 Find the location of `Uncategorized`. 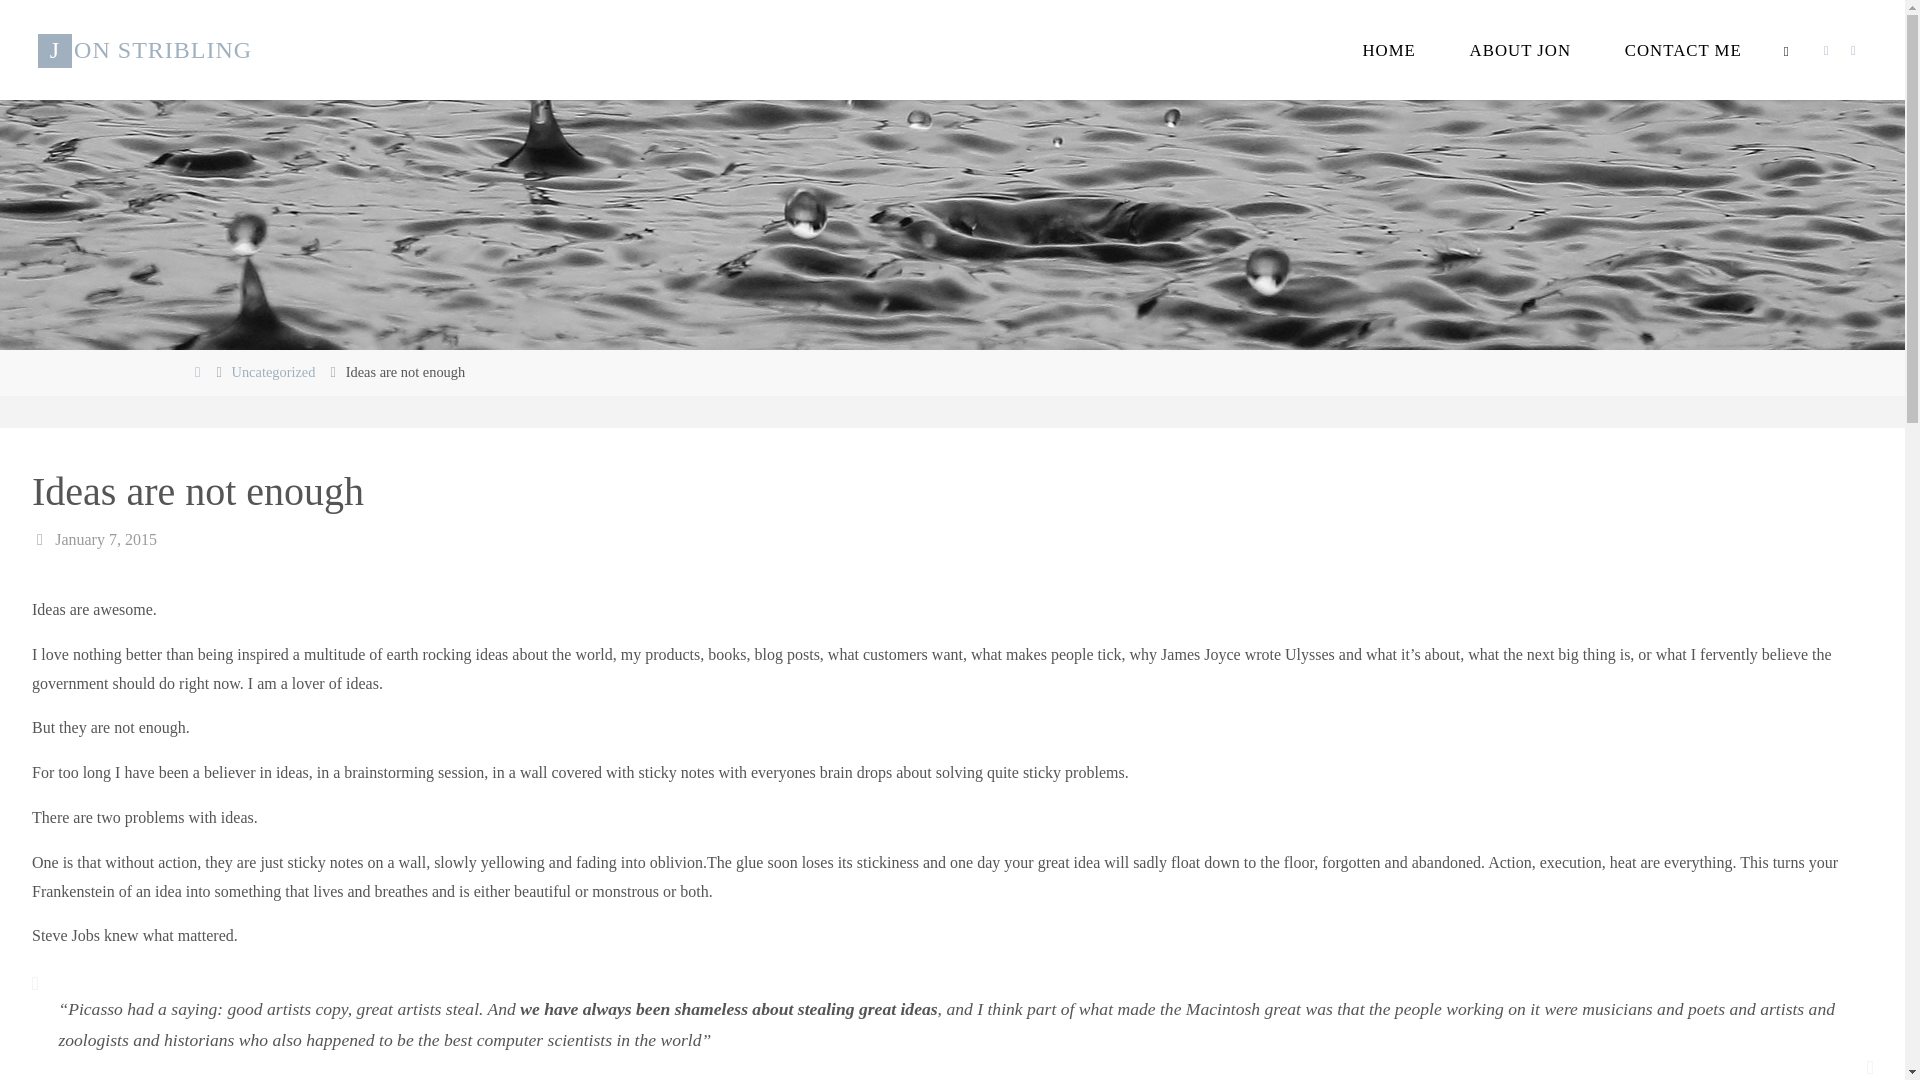

Uncategorized is located at coordinates (274, 372).